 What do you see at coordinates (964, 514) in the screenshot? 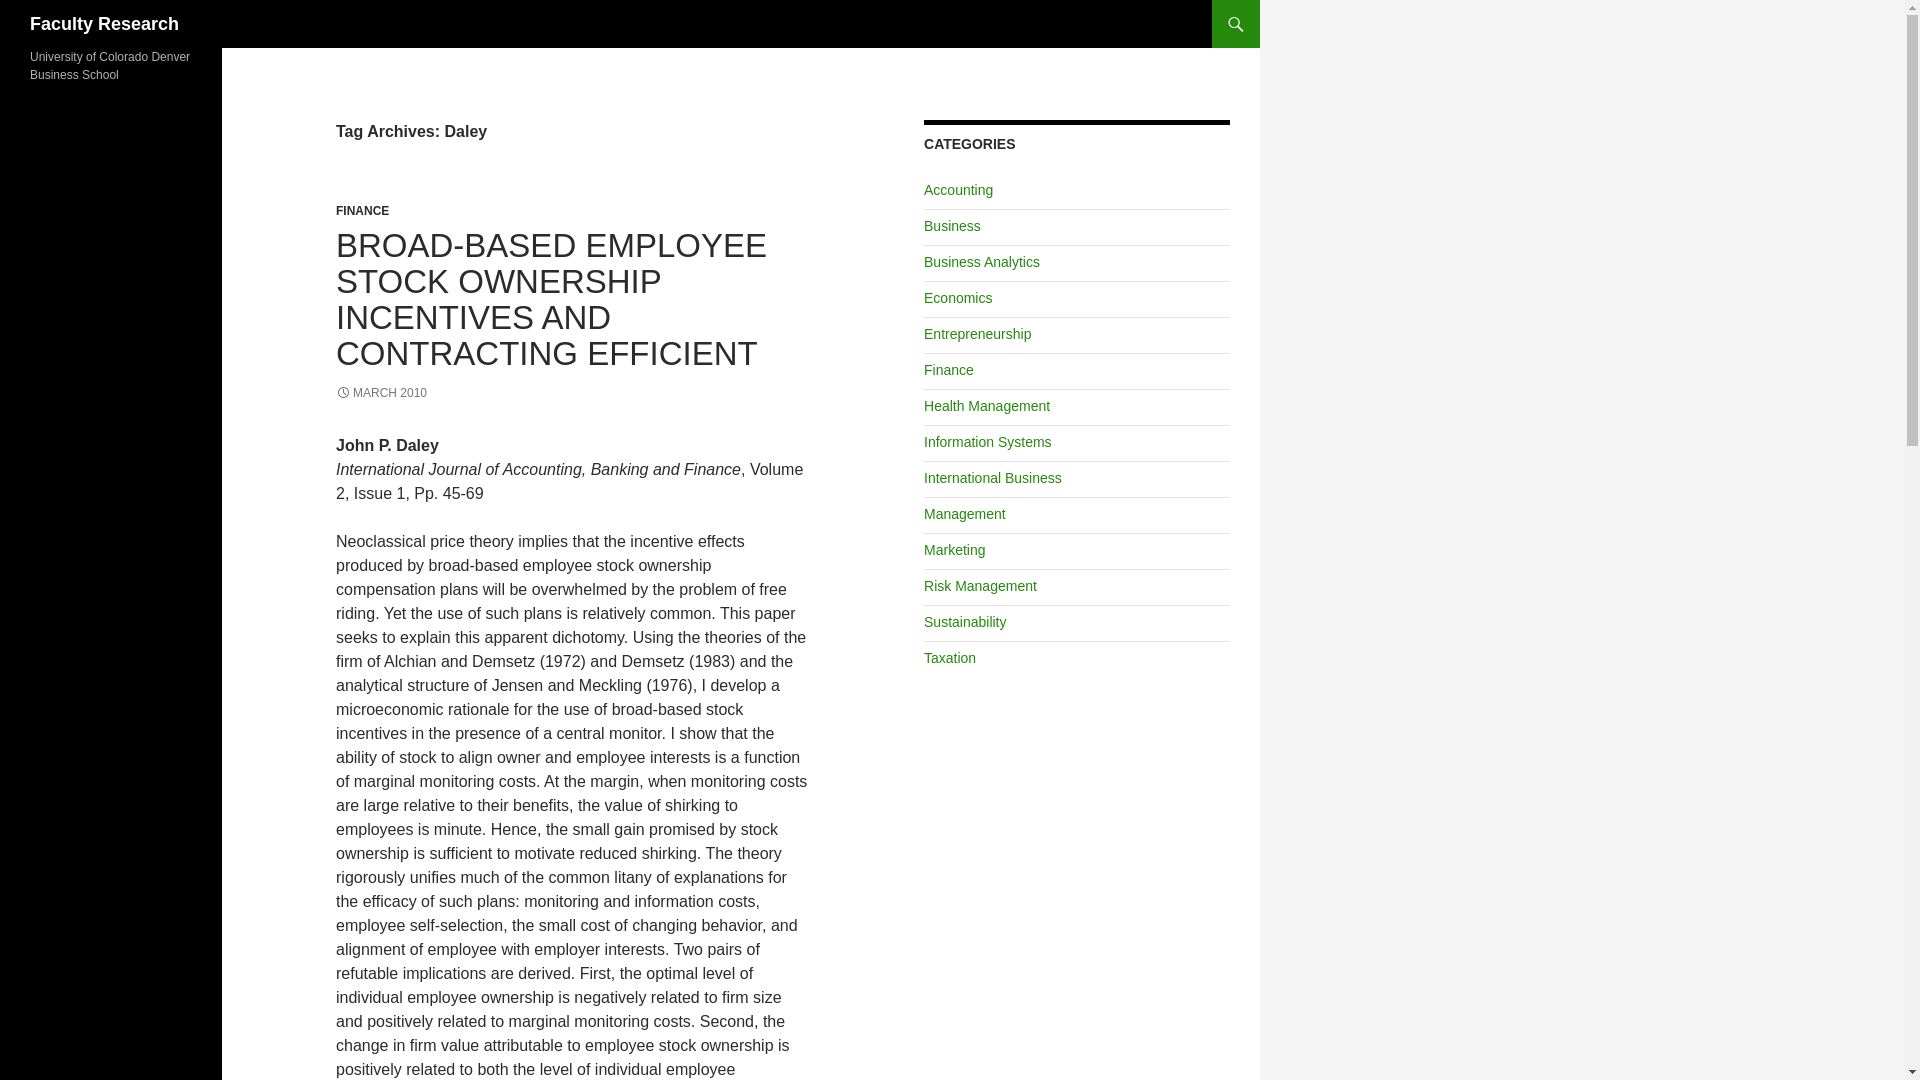
I see `Management` at bounding box center [964, 514].